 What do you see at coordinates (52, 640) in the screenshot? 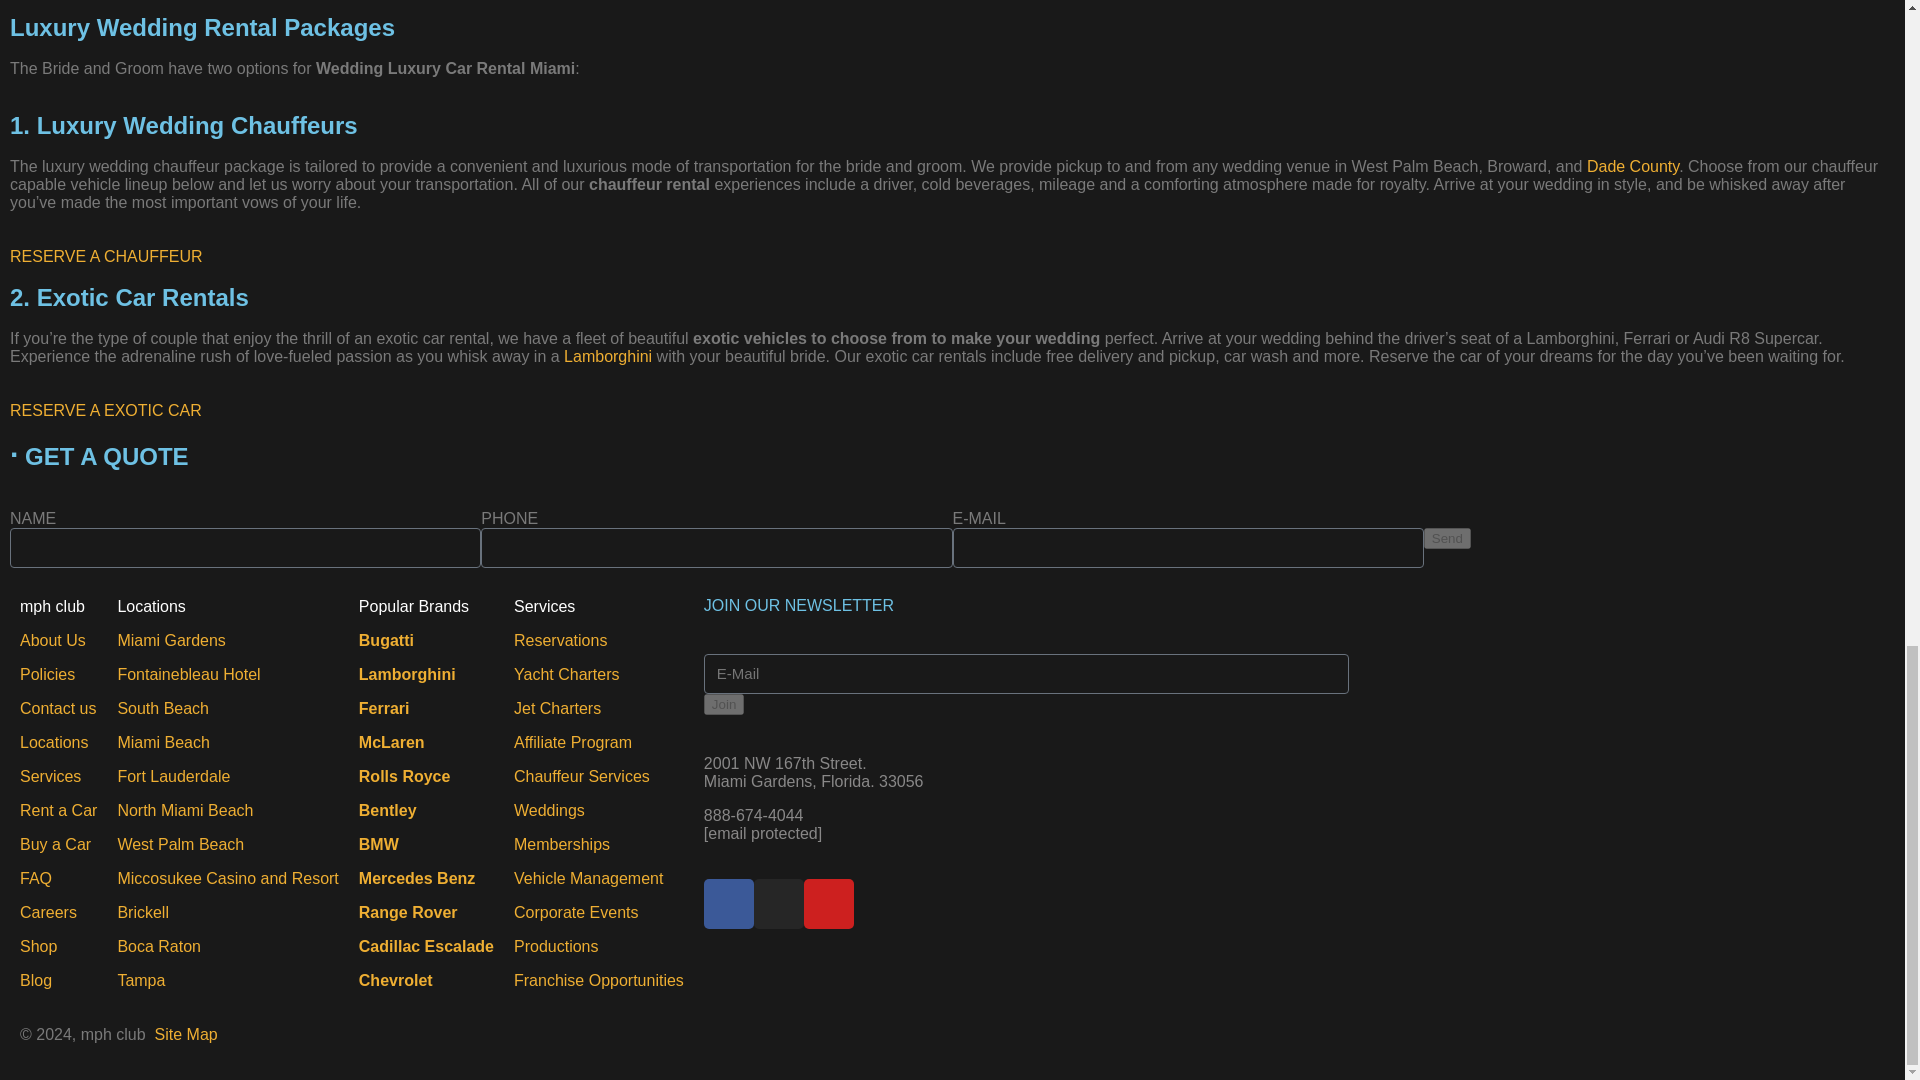
I see `About Us` at bounding box center [52, 640].